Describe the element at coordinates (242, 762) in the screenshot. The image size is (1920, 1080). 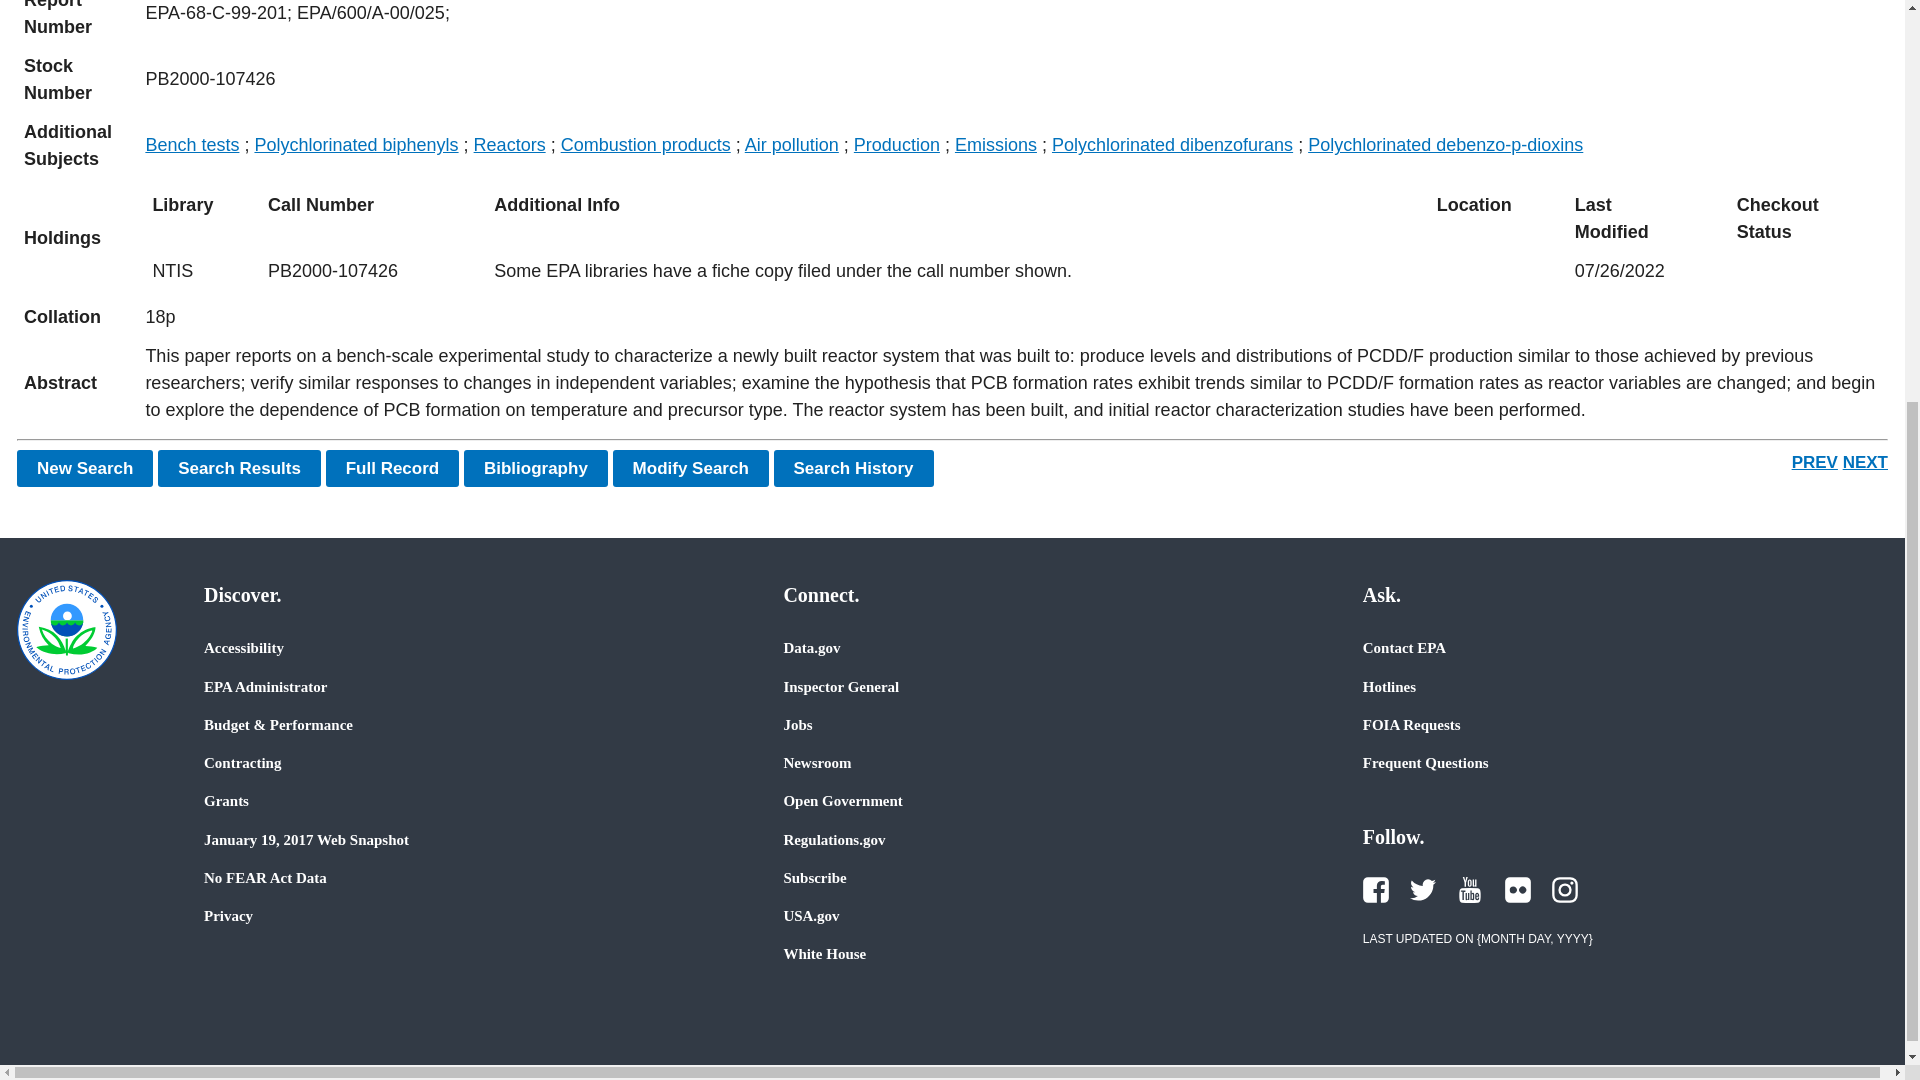
I see `Contracting` at that location.